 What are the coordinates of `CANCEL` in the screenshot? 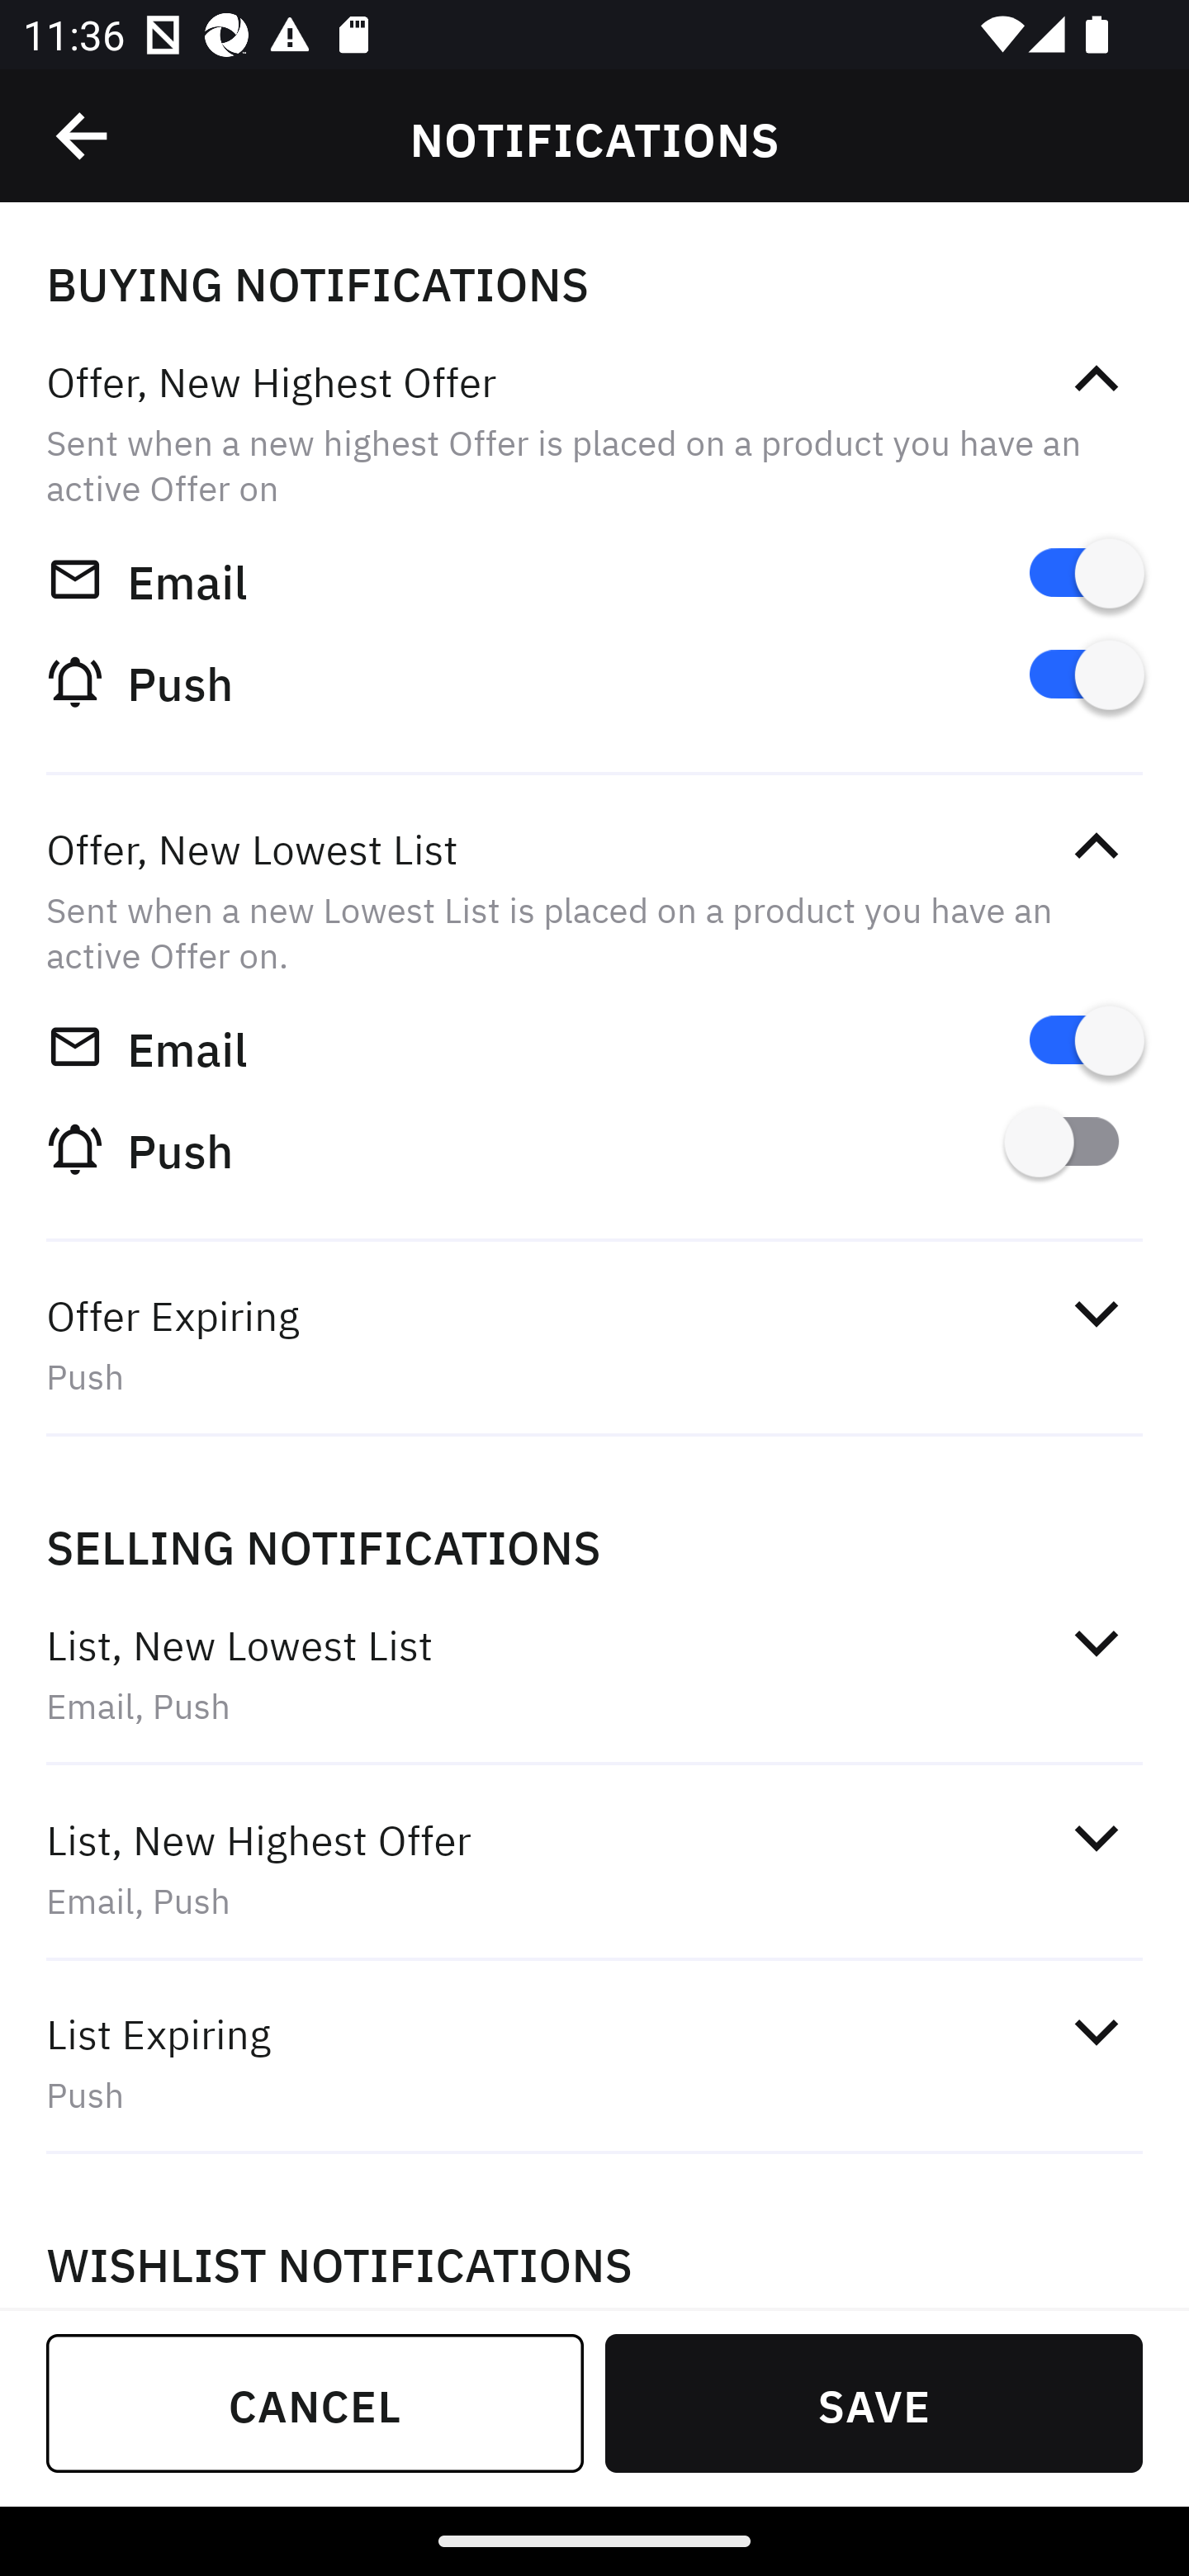 It's located at (315, 2403).